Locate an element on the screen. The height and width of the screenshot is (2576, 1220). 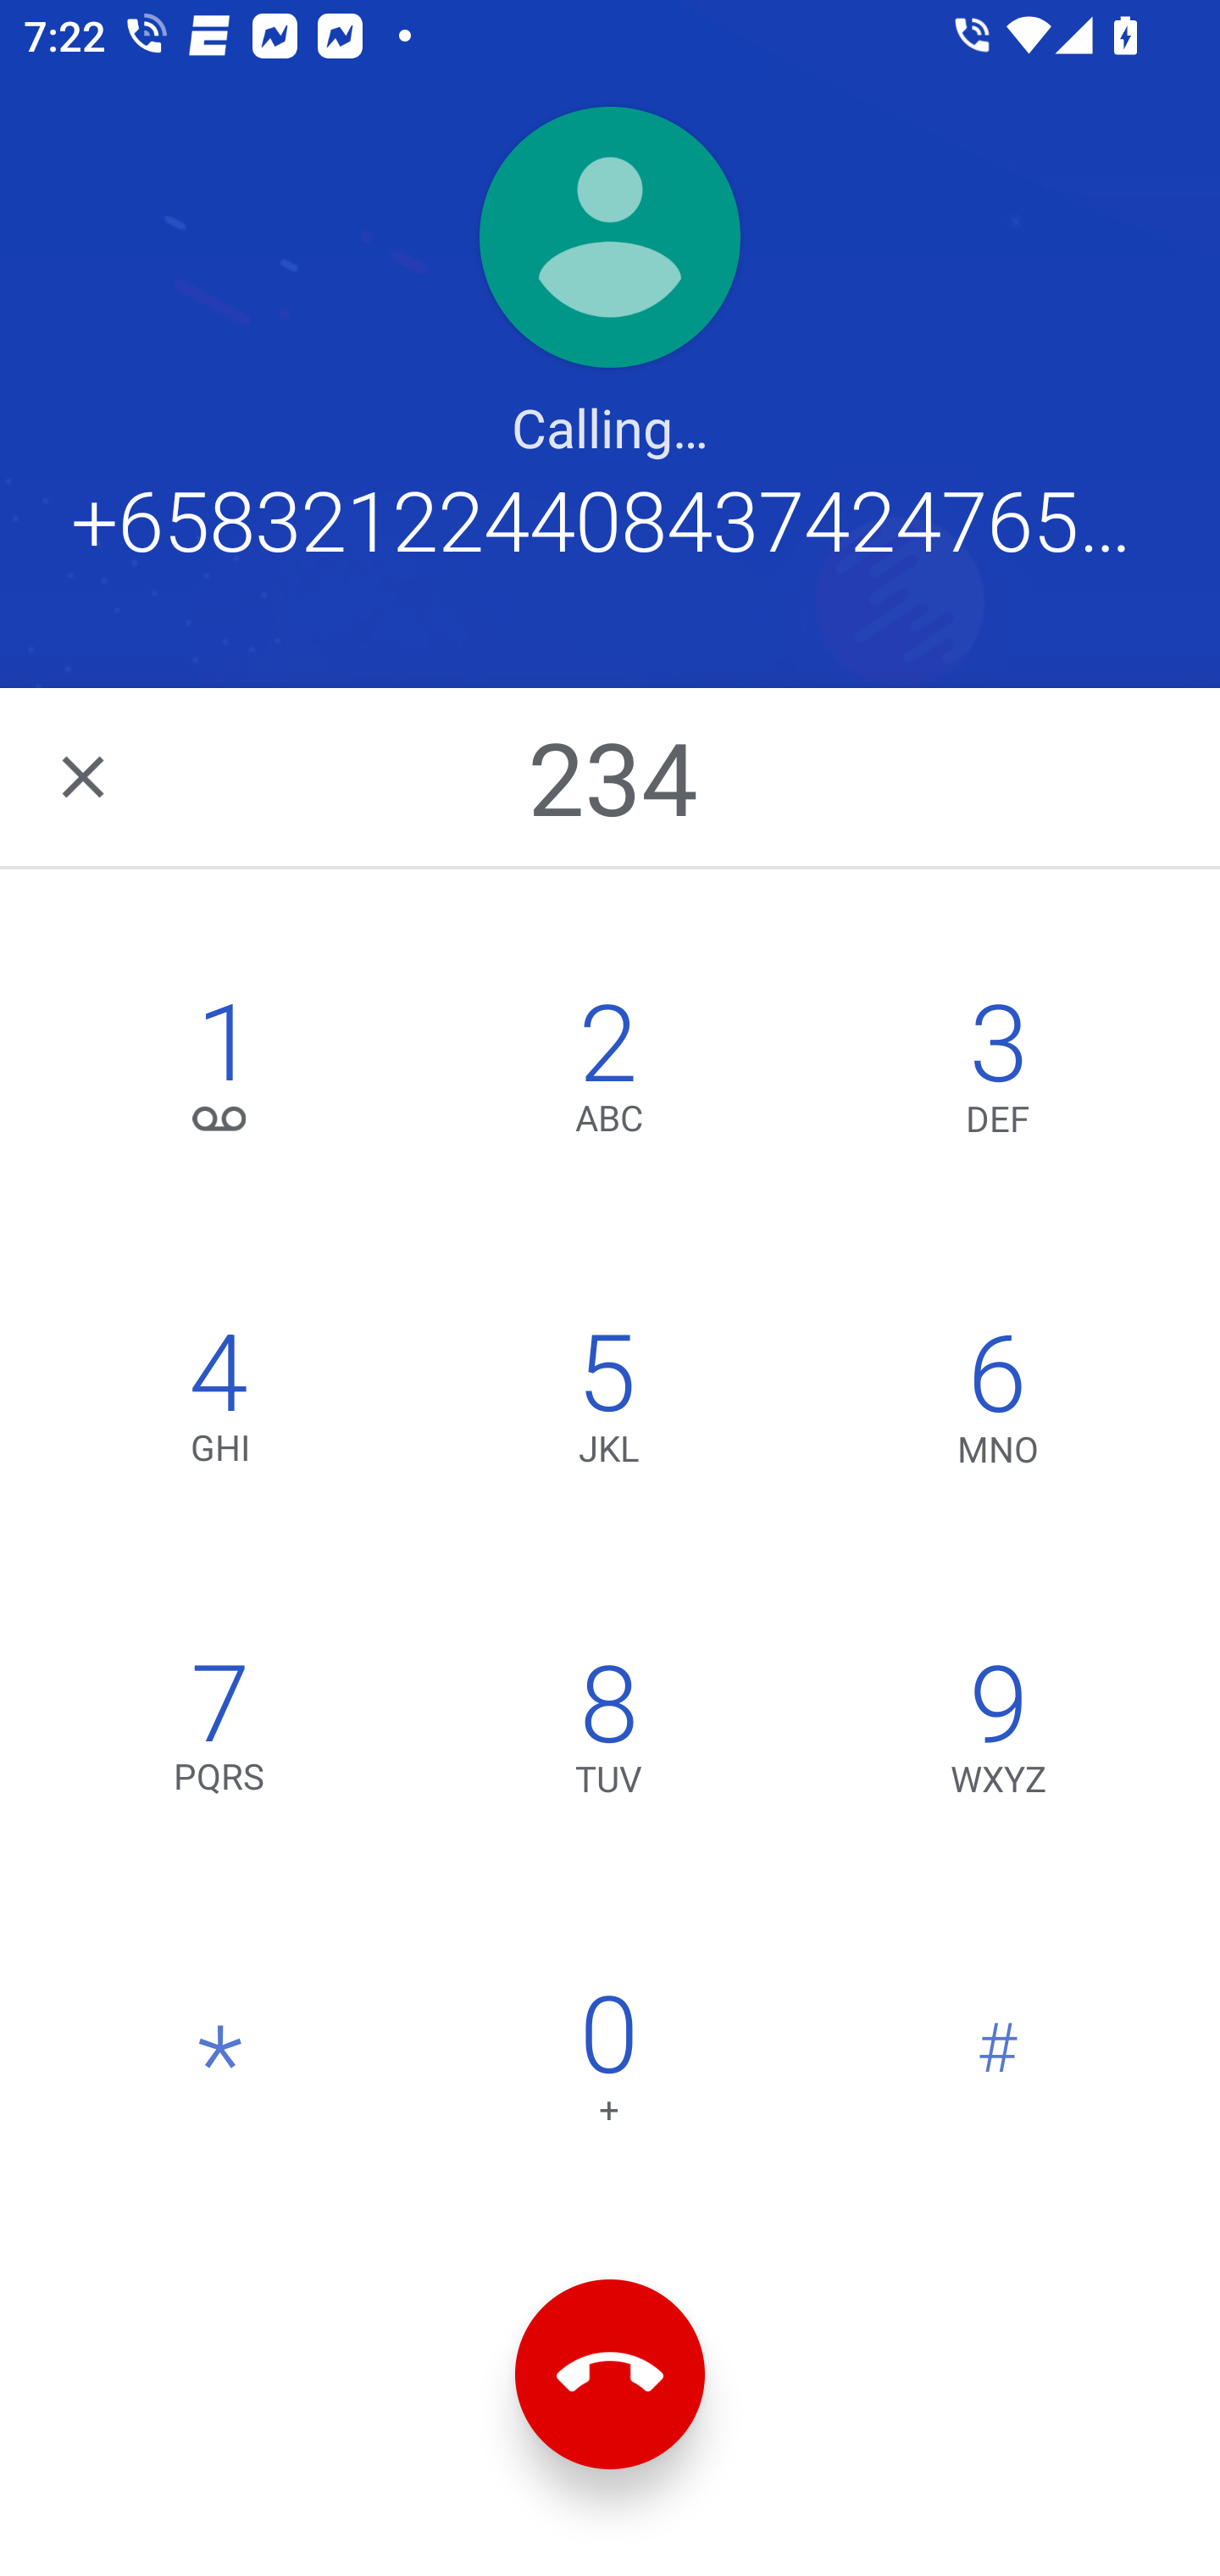
9,WXYZ 9 WXYZ is located at coordinates (998, 1735).